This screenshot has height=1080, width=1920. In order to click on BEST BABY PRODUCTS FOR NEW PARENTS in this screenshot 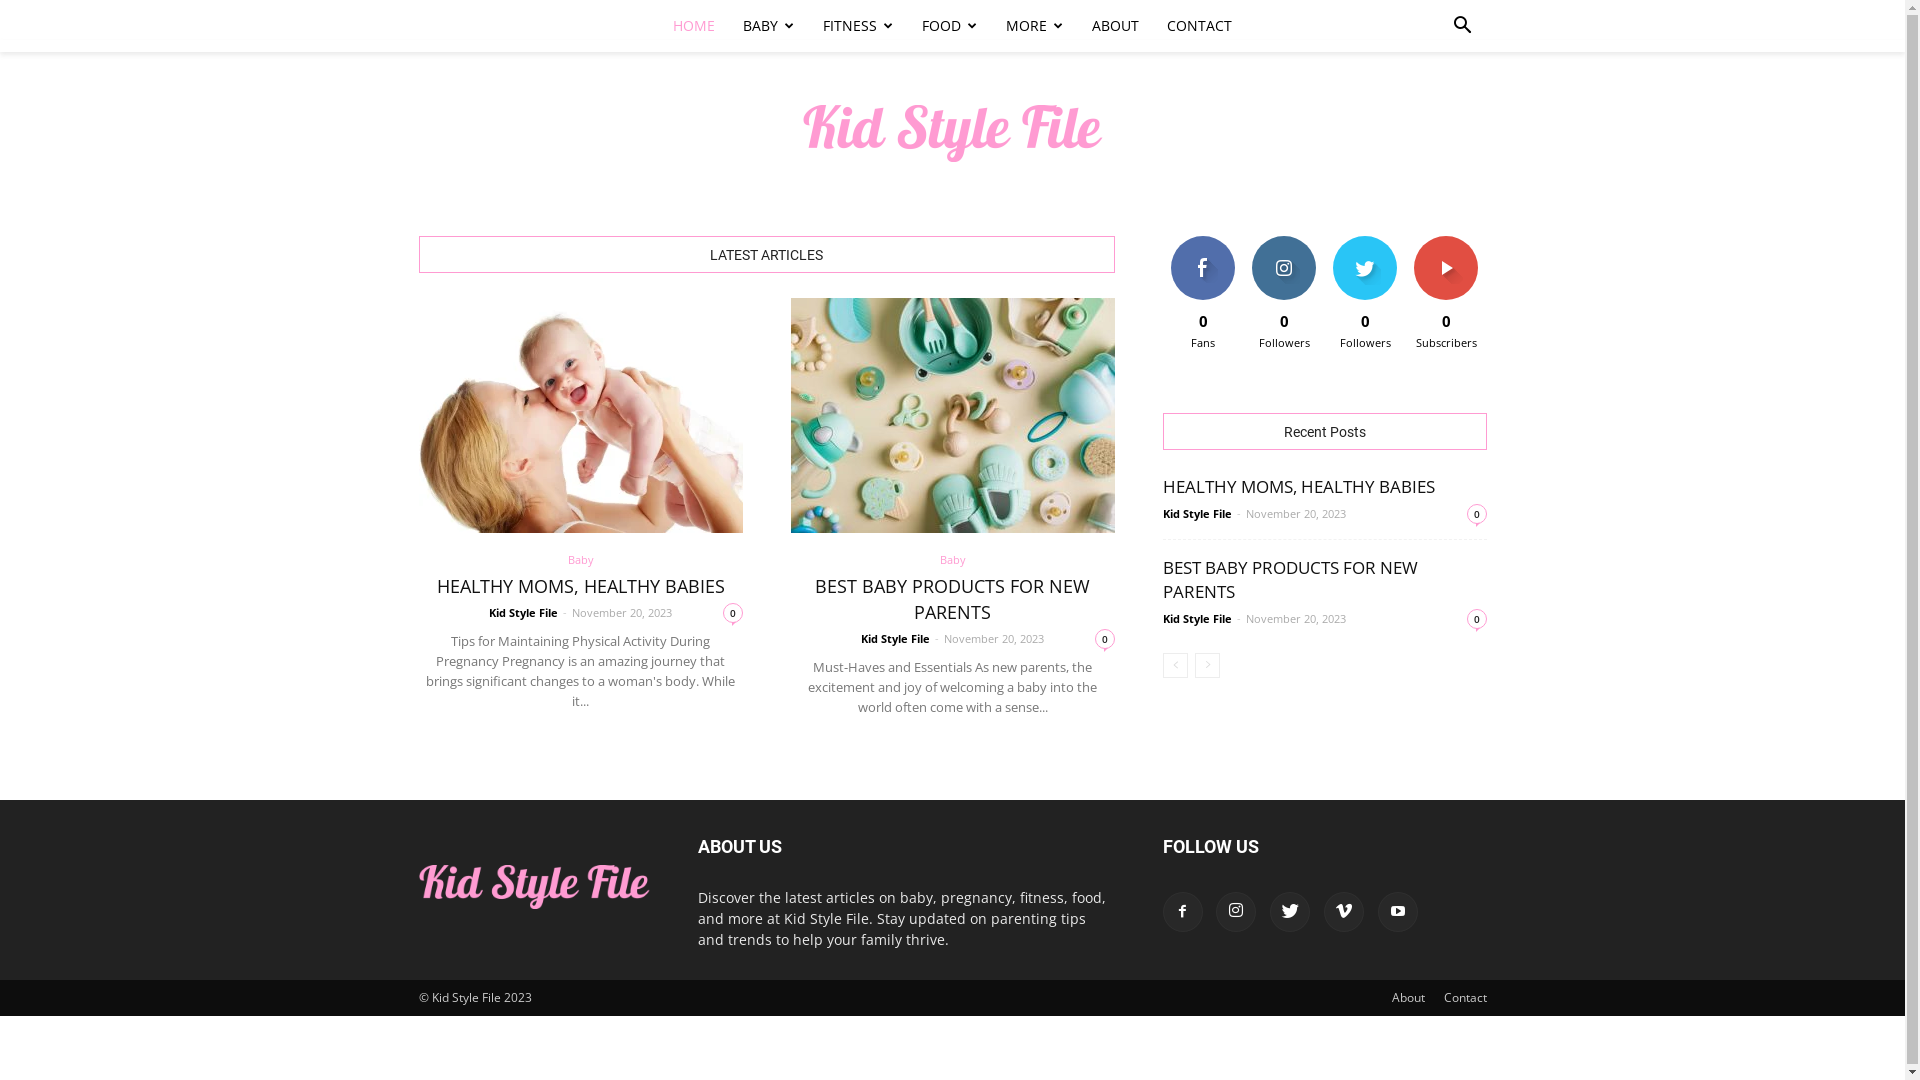, I will do `click(1290, 580)`.